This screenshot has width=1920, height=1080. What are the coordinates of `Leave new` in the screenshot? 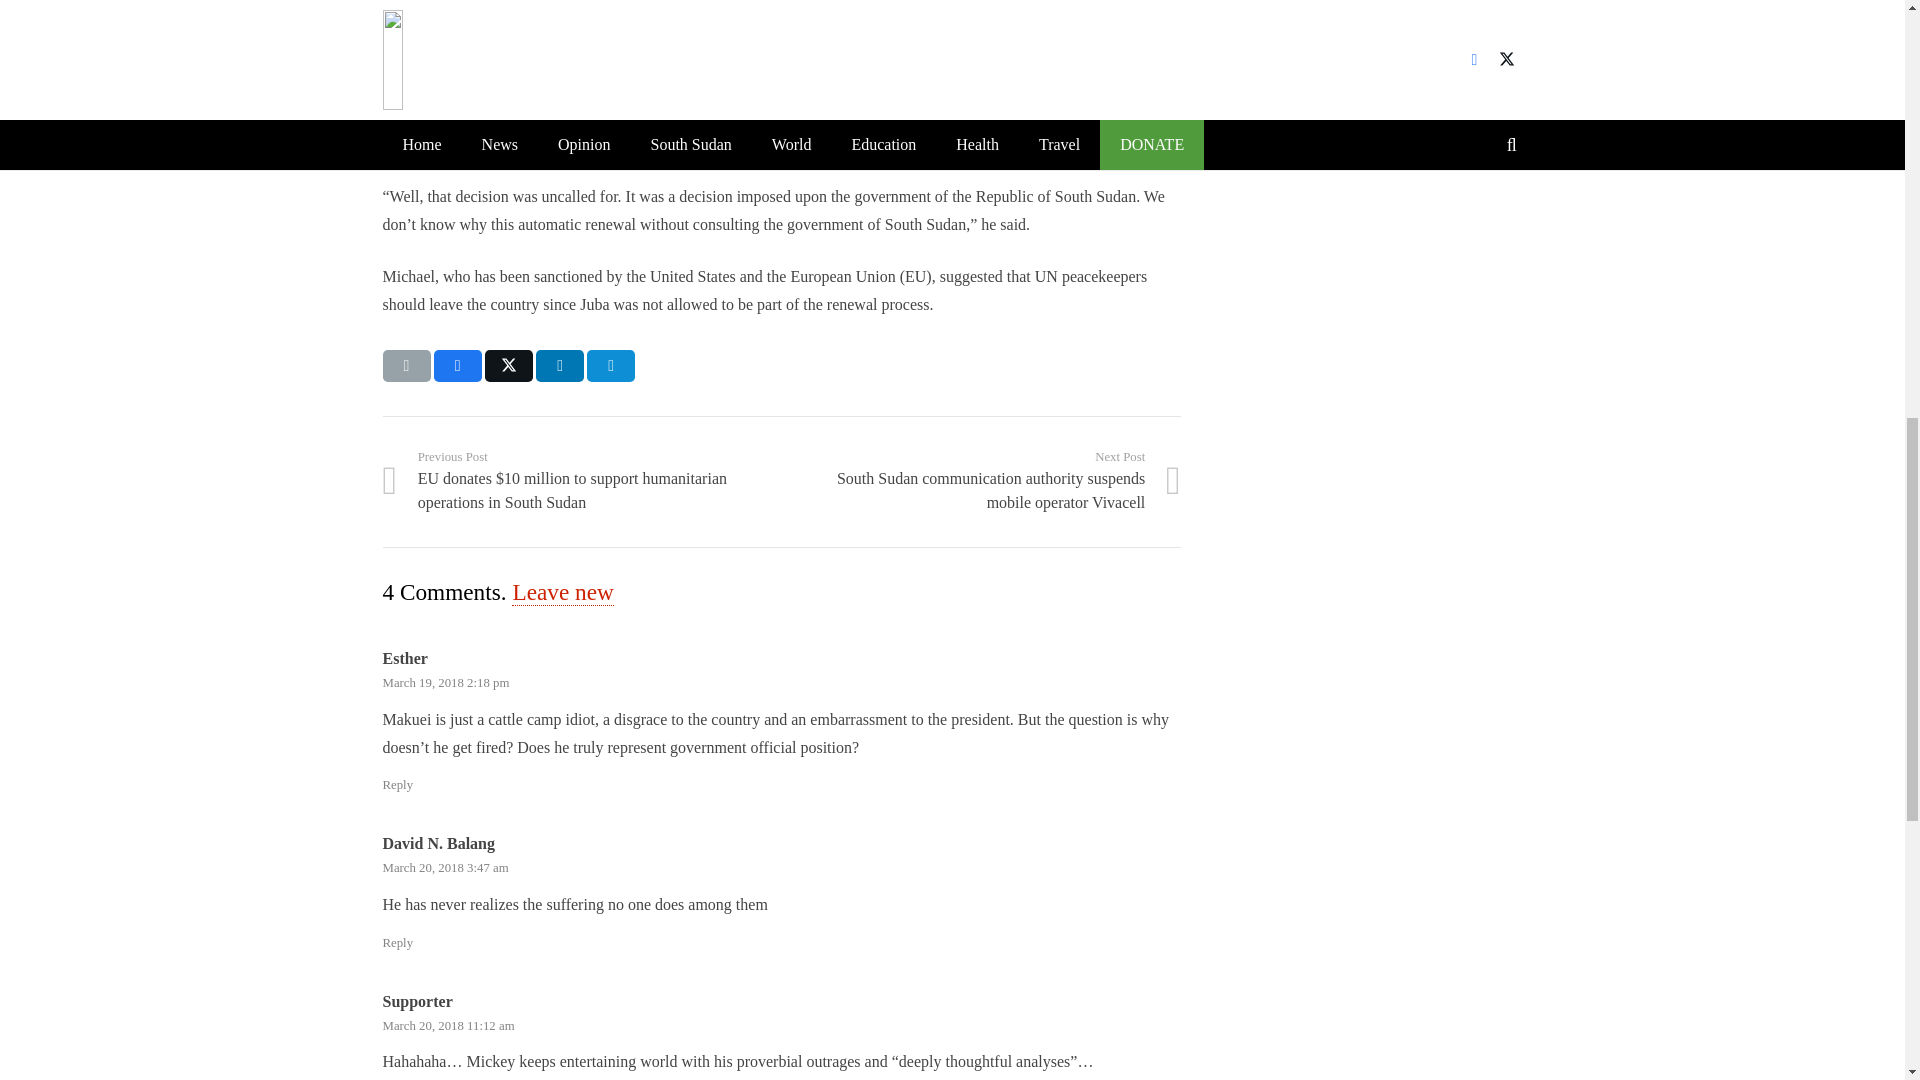 It's located at (562, 592).